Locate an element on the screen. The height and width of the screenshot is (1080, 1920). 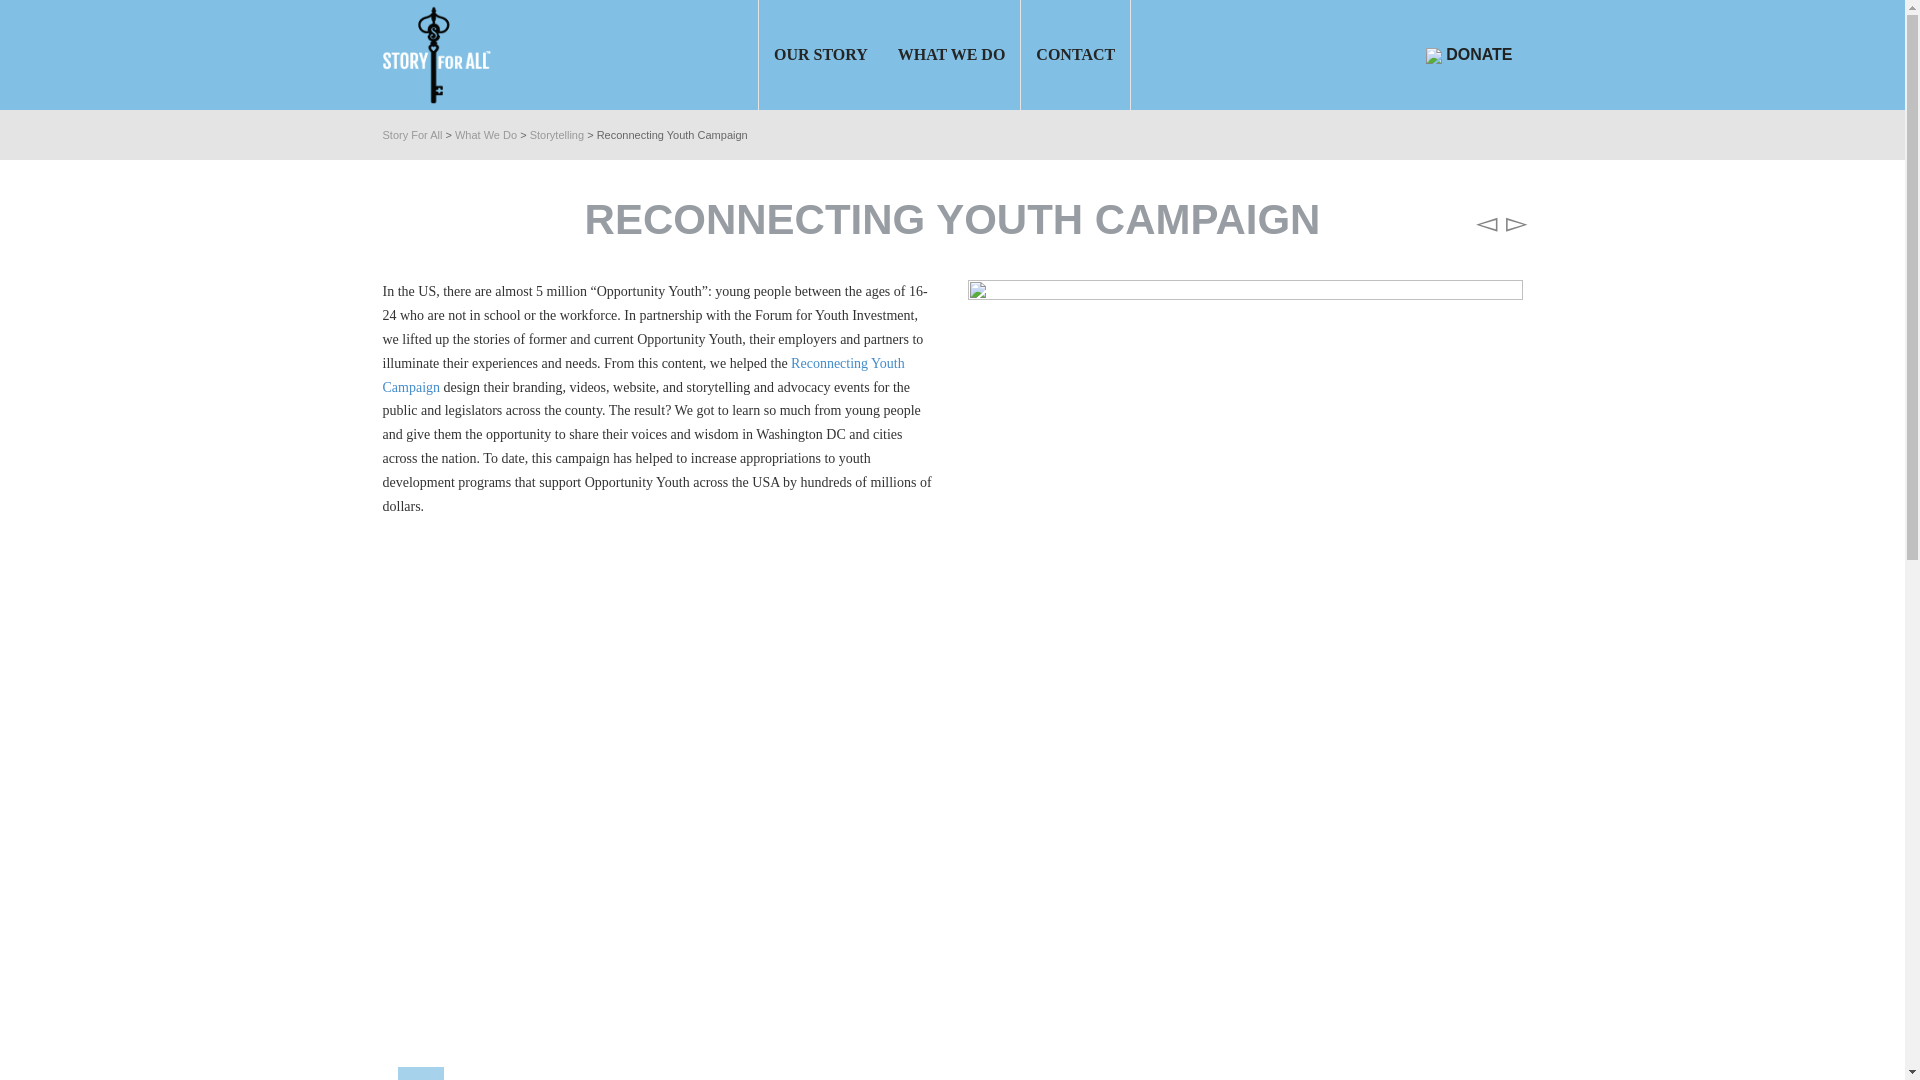
Go to Story For All. is located at coordinates (412, 134).